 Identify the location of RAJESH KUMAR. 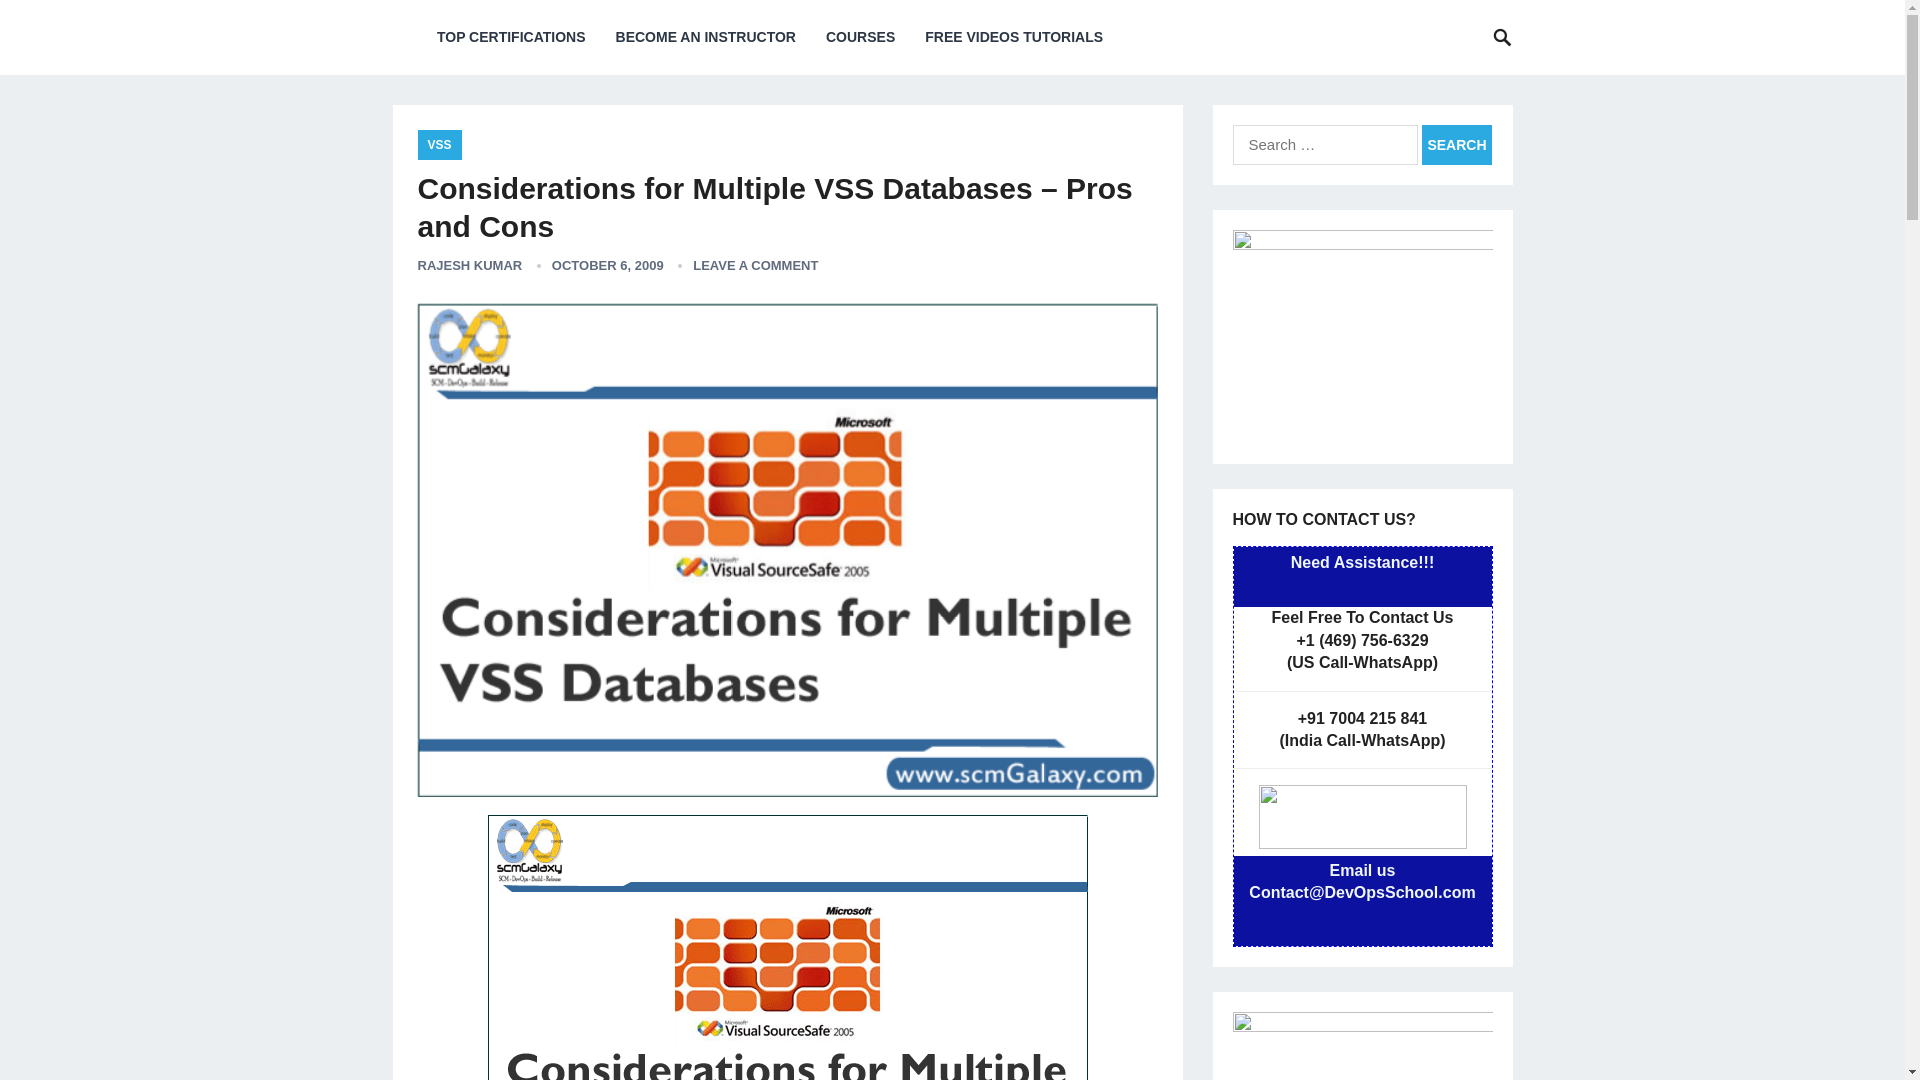
(470, 266).